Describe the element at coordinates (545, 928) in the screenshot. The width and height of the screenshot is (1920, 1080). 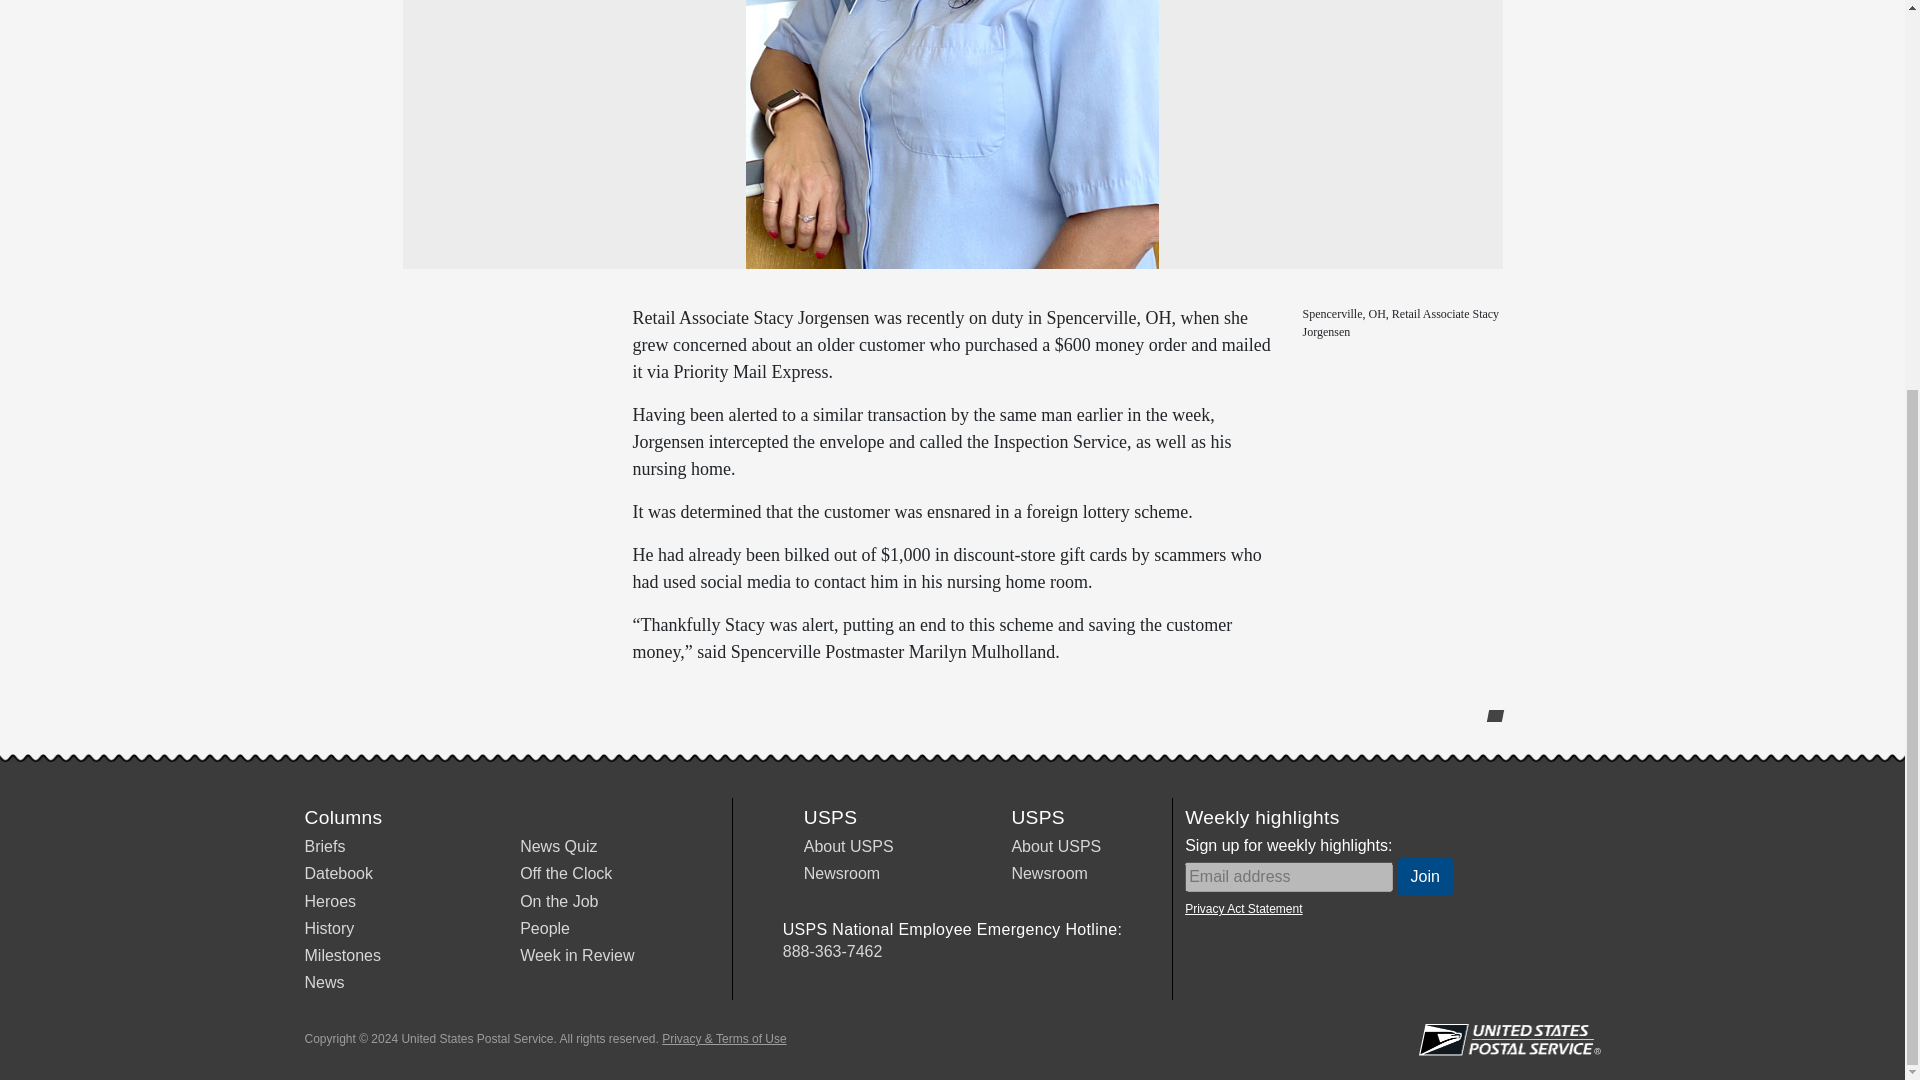
I see `People` at that location.